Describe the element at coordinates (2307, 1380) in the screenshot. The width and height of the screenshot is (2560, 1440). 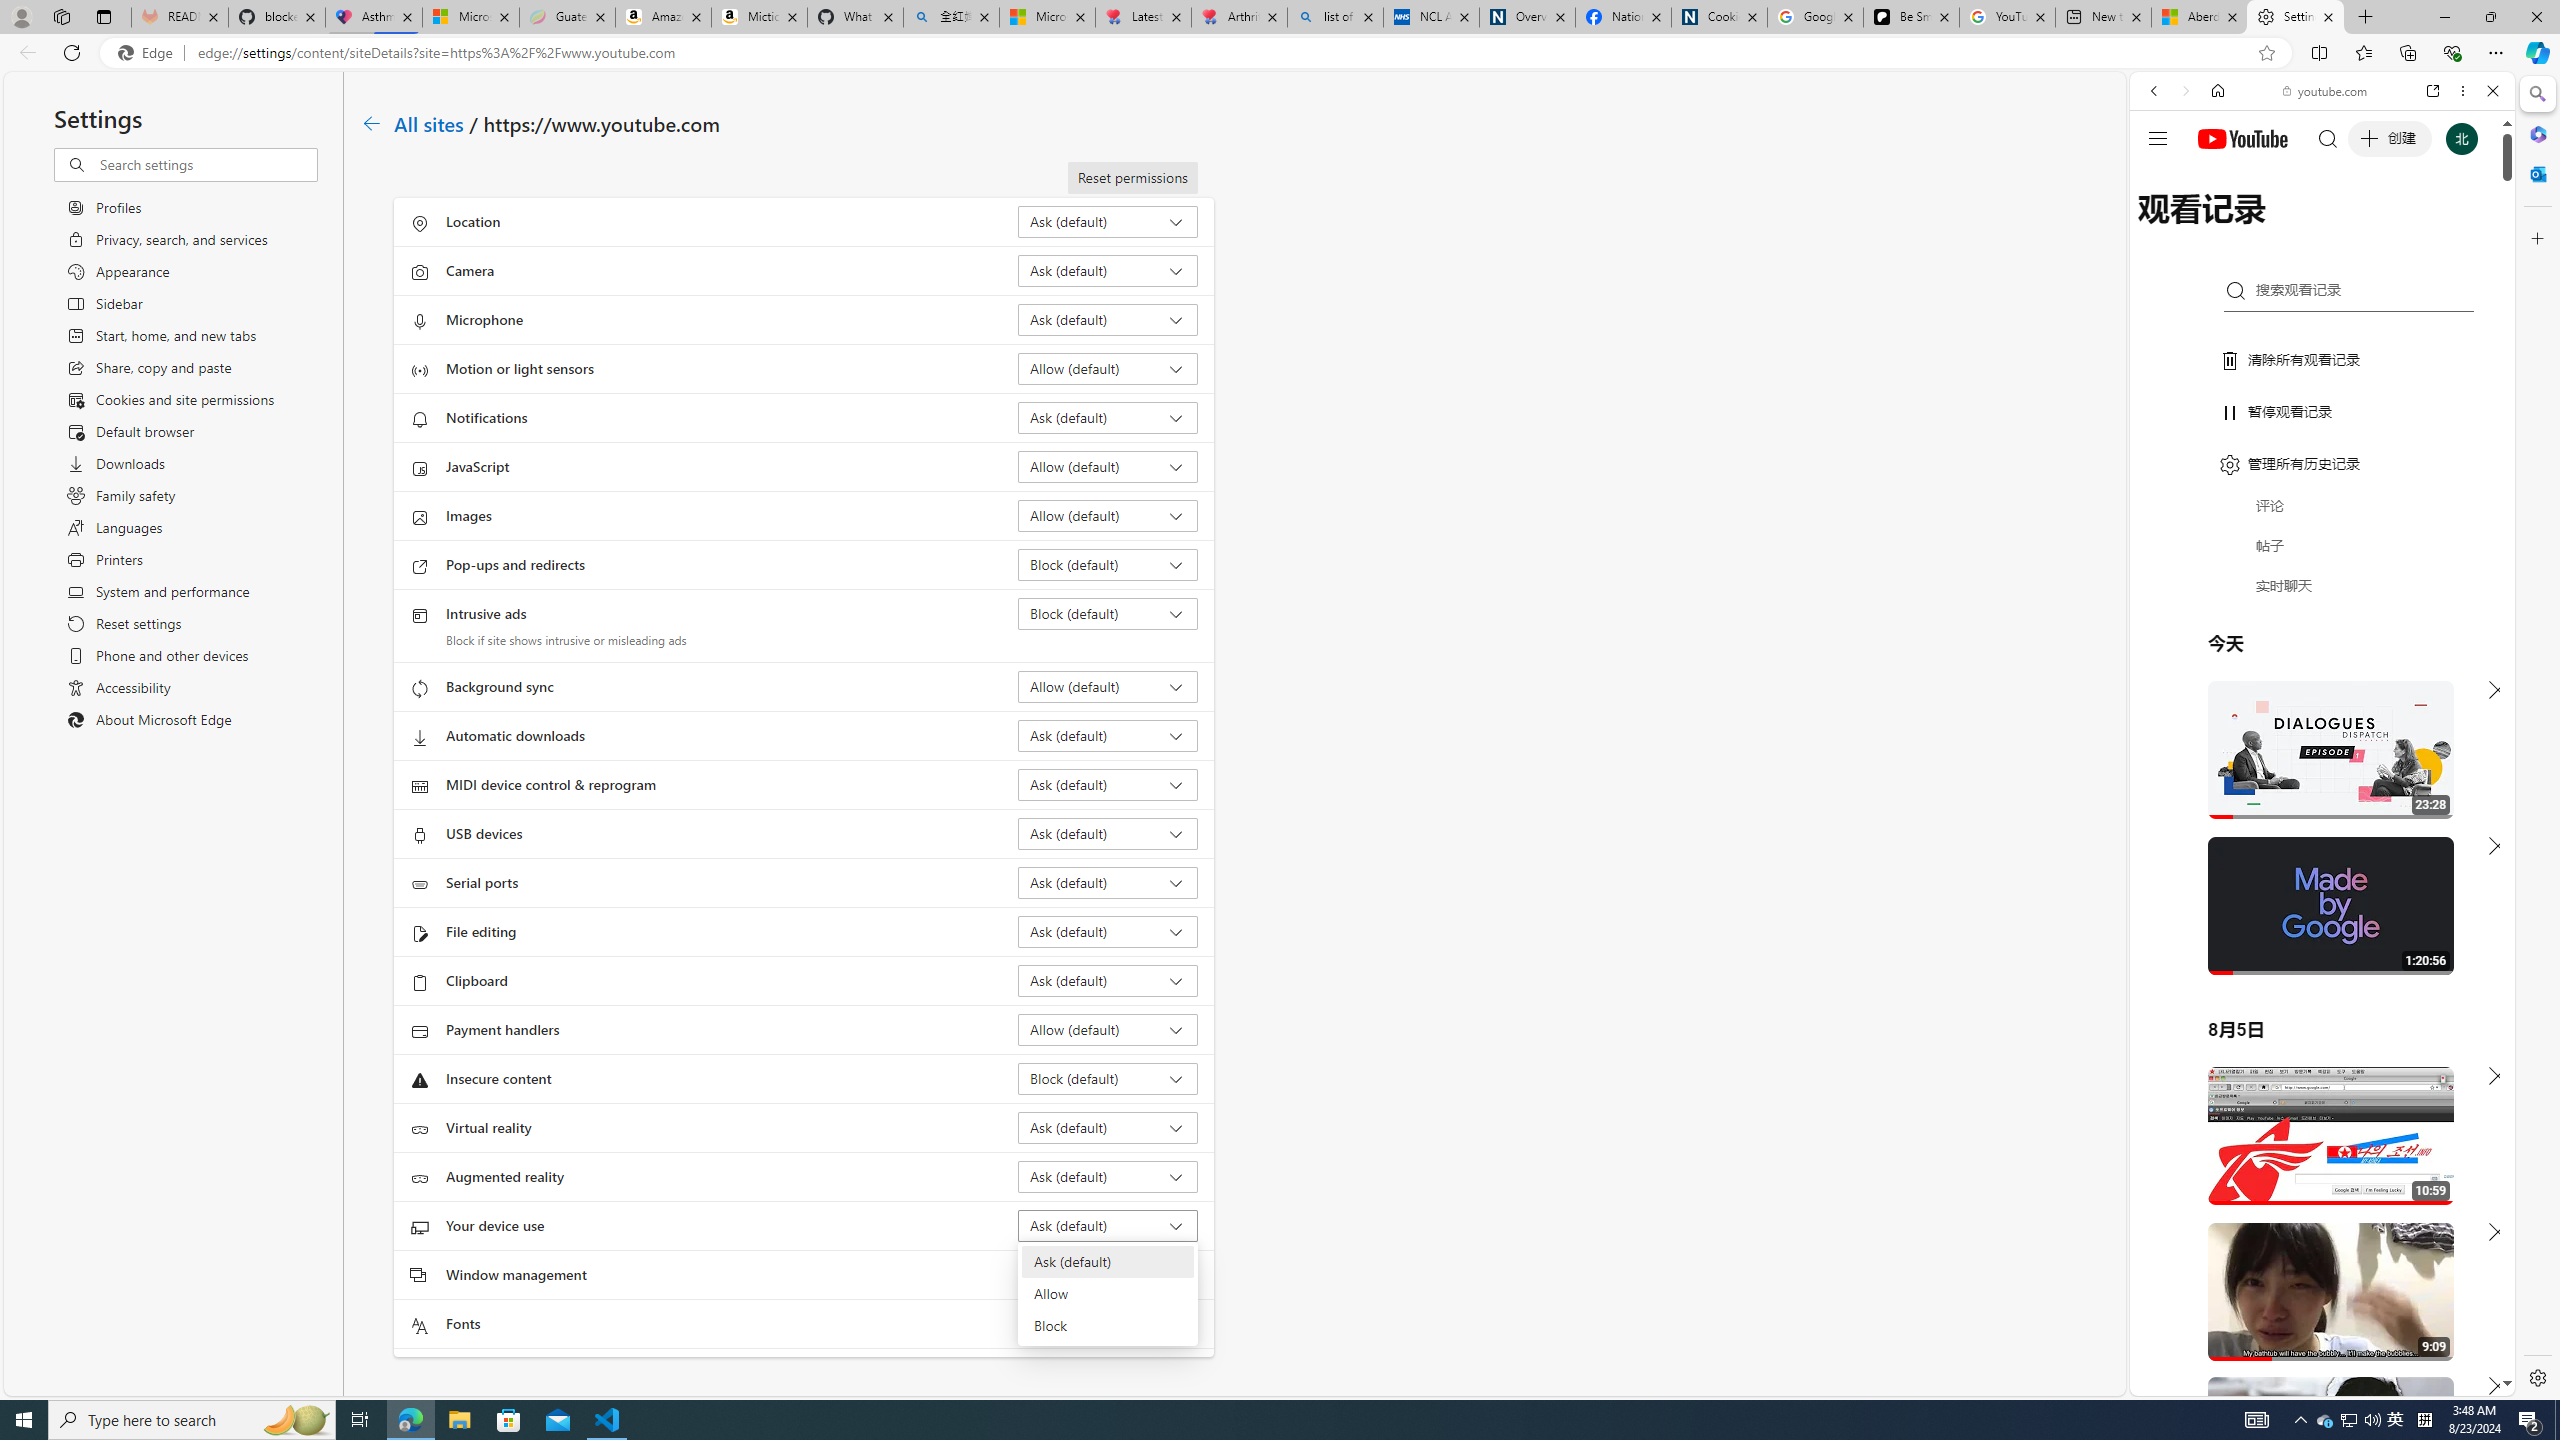
I see `Class: dict_pnIcon rms_img` at that location.